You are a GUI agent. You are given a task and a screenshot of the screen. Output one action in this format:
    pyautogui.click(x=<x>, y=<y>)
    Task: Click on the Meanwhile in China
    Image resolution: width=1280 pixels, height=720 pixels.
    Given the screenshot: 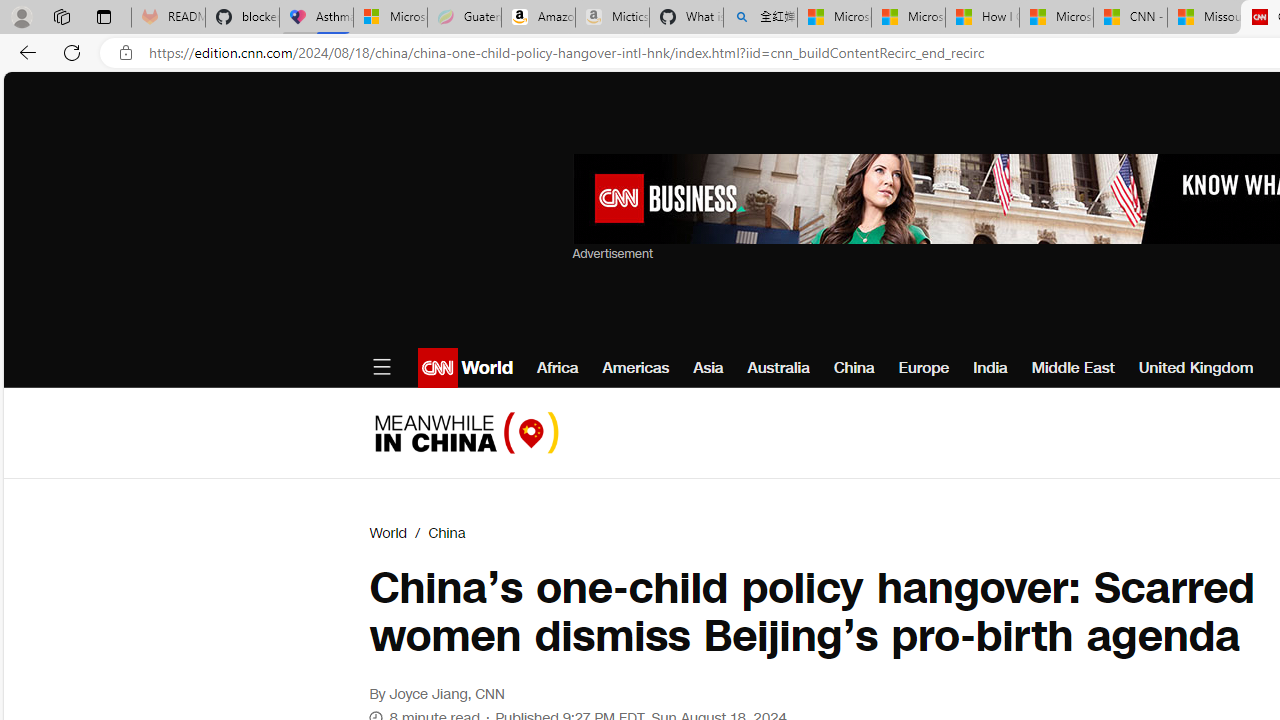 What is the action you would take?
    pyautogui.click(x=466, y=432)
    